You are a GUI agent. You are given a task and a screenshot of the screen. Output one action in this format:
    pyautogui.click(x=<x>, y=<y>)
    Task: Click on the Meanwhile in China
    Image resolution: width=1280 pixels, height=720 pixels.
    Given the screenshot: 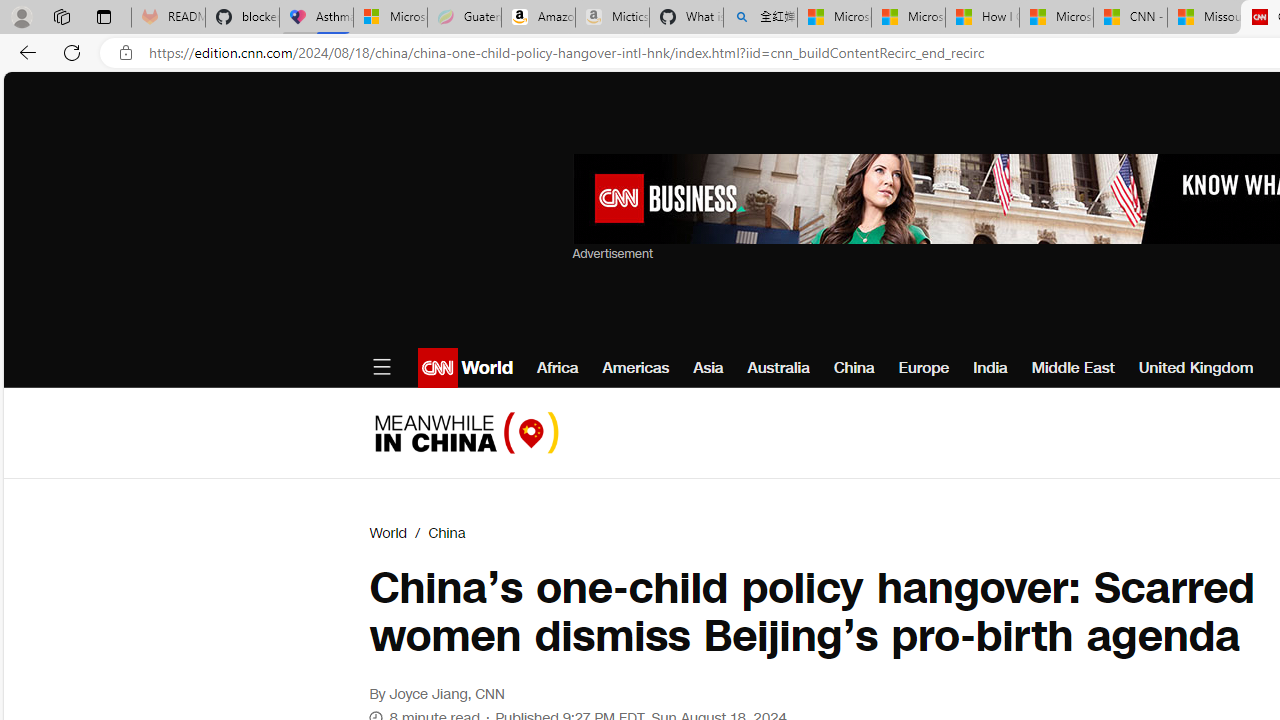 What is the action you would take?
    pyautogui.click(x=466, y=432)
    